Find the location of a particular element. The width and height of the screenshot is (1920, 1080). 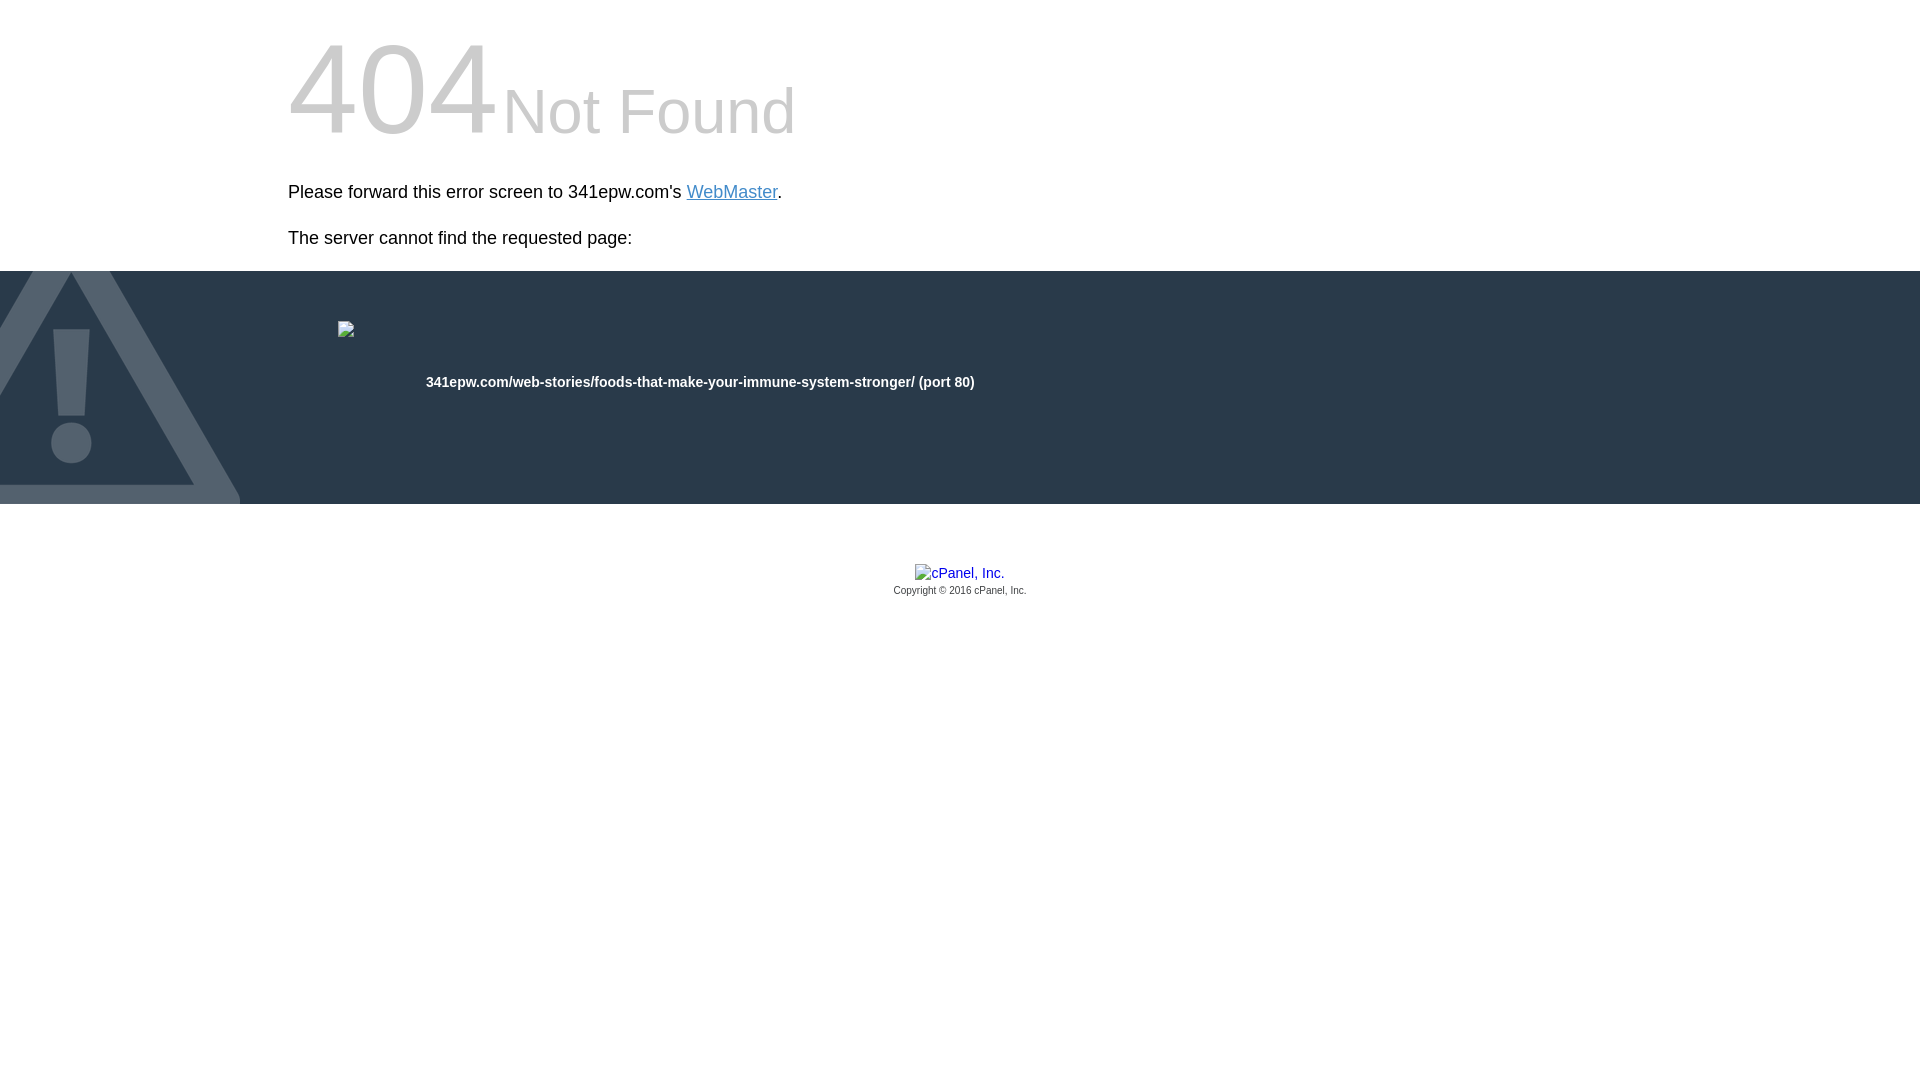

WebMaster is located at coordinates (732, 192).